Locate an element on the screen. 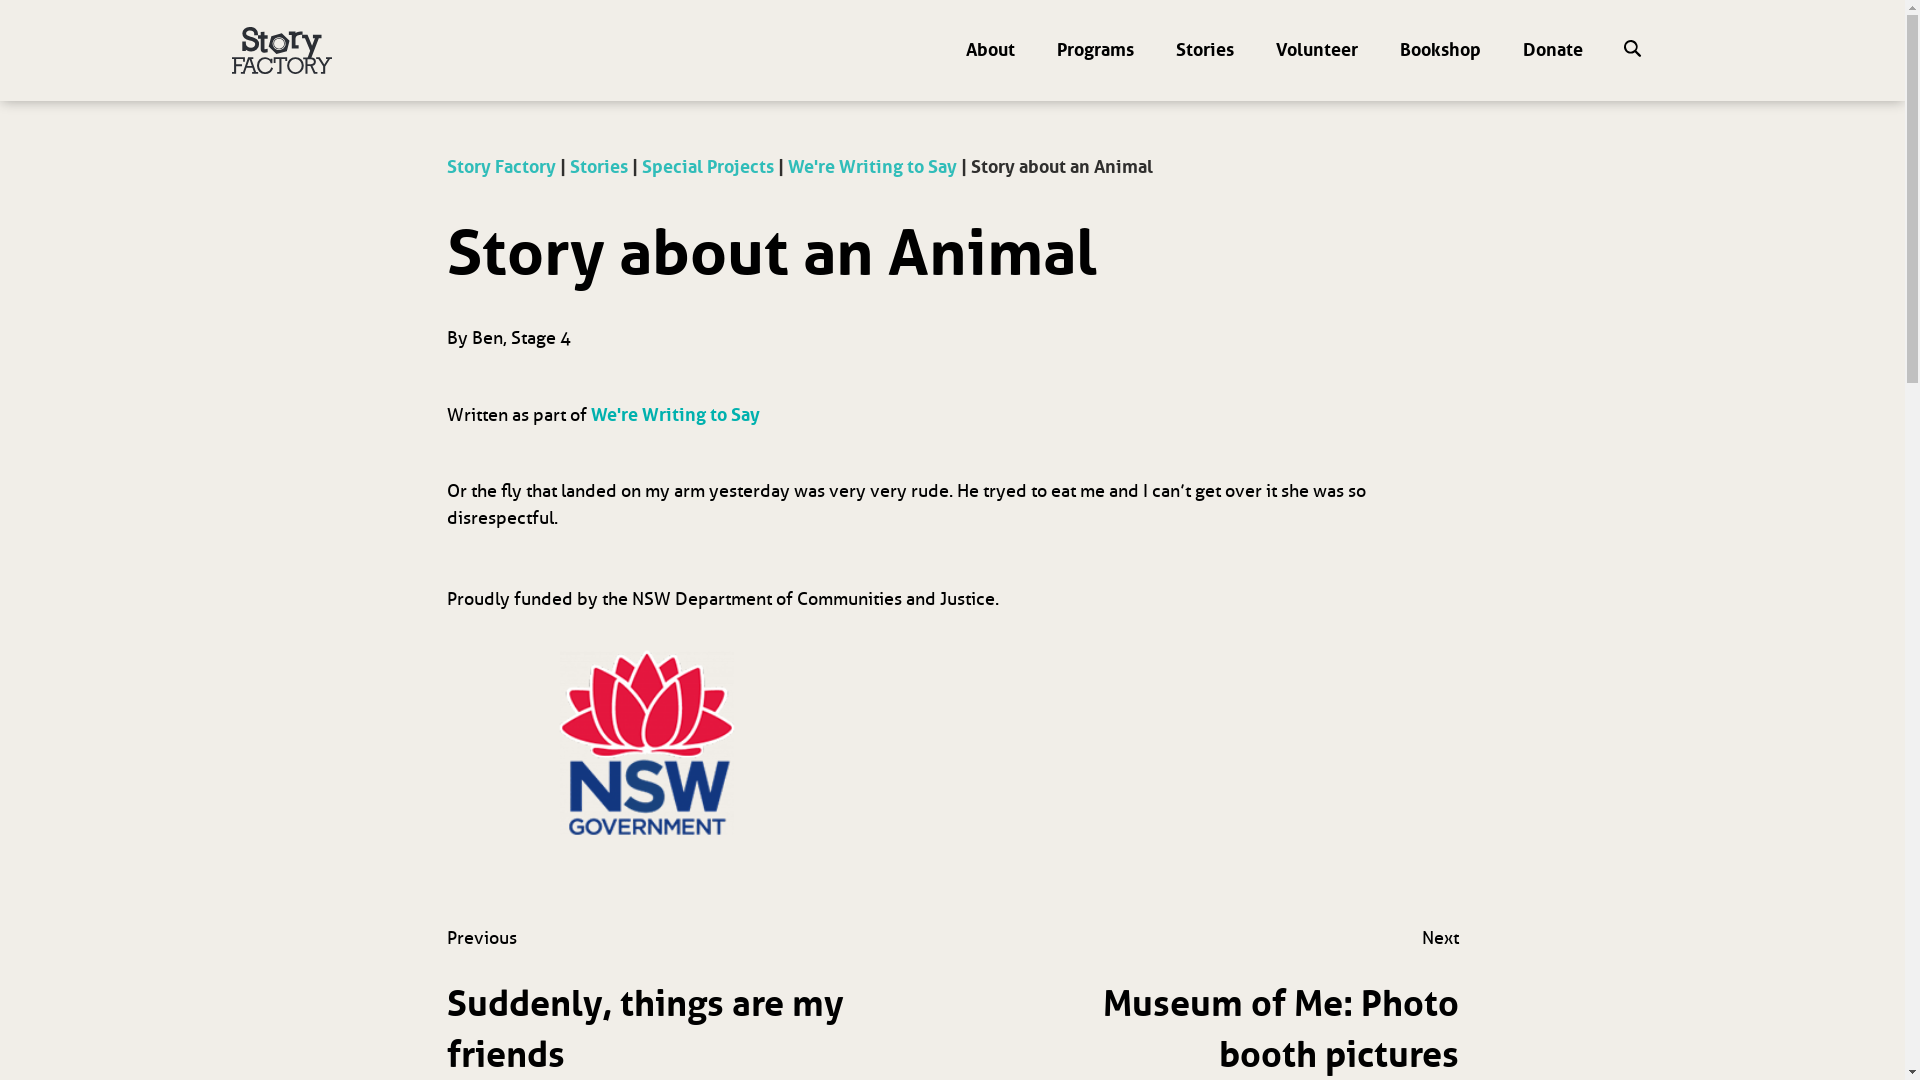  Bookshop is located at coordinates (1440, 50).